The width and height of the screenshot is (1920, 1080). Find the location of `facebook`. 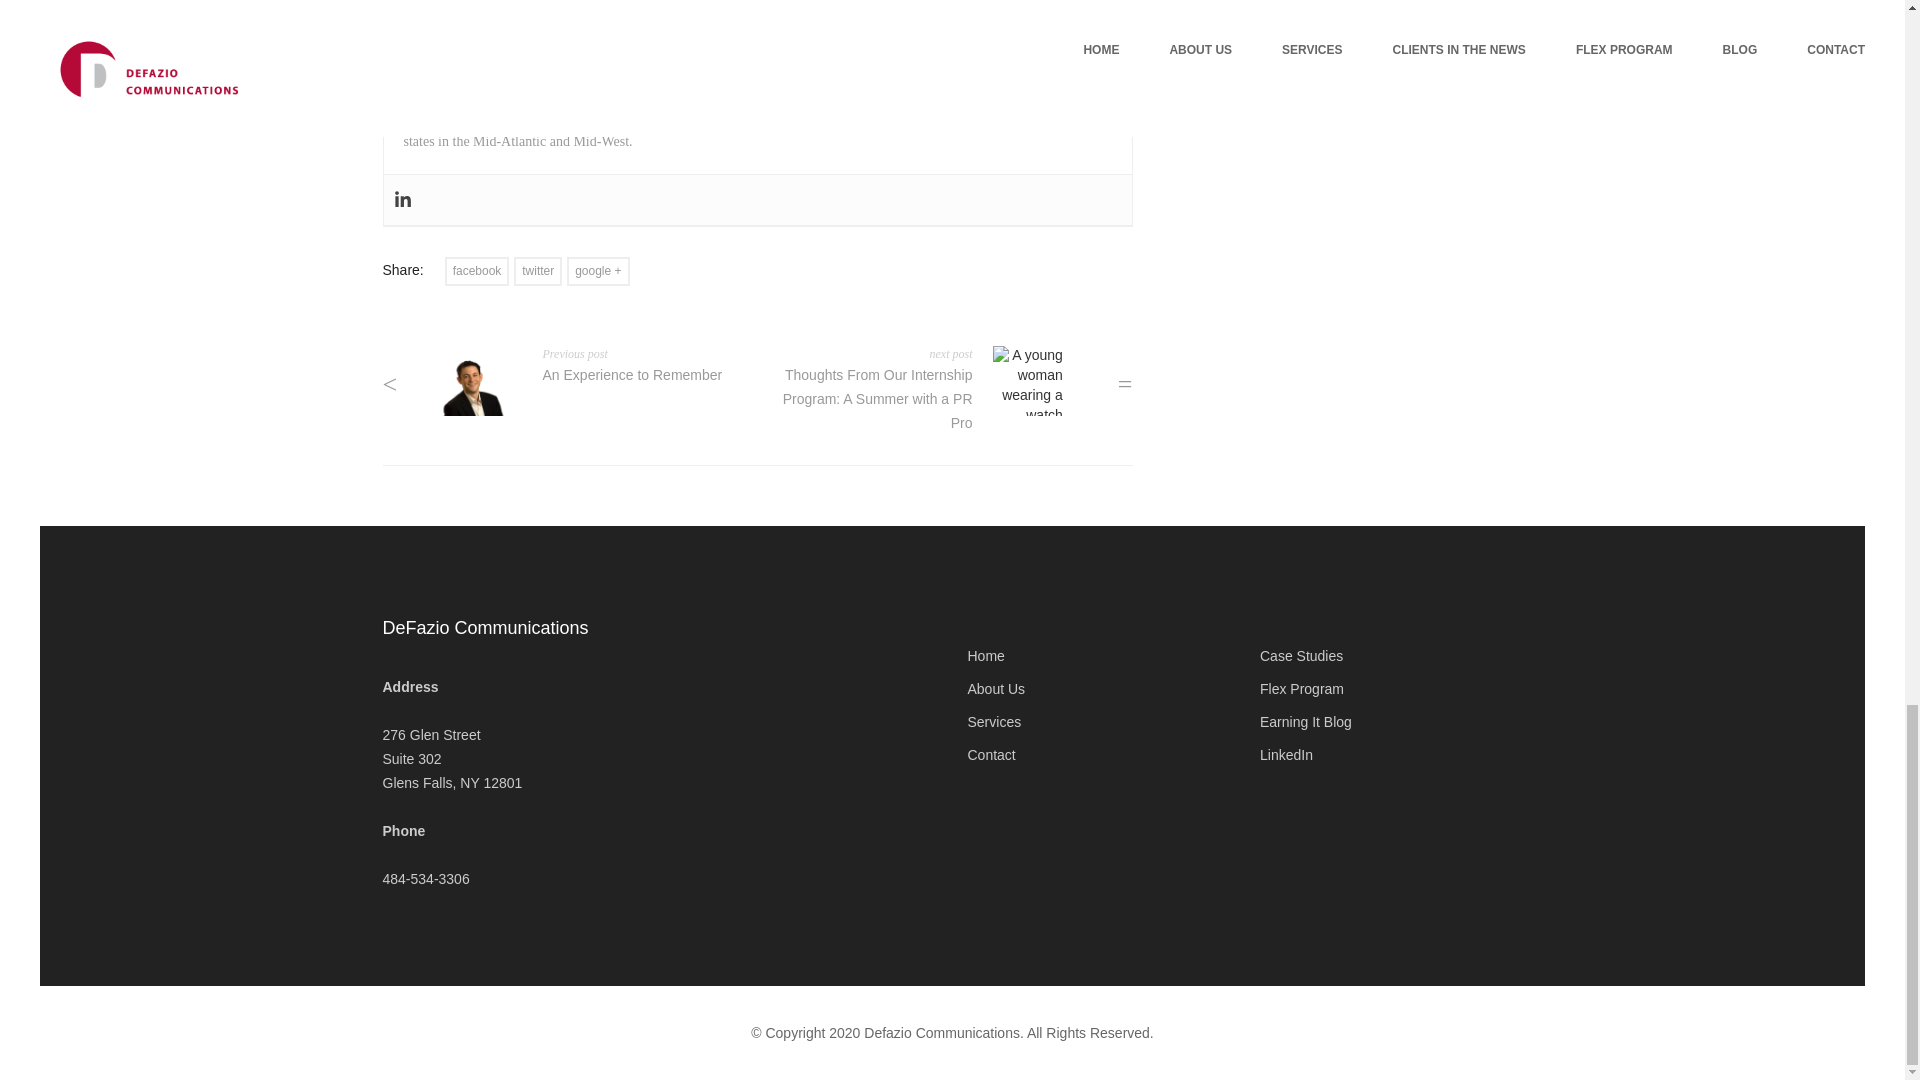

facebook is located at coordinates (478, 272).